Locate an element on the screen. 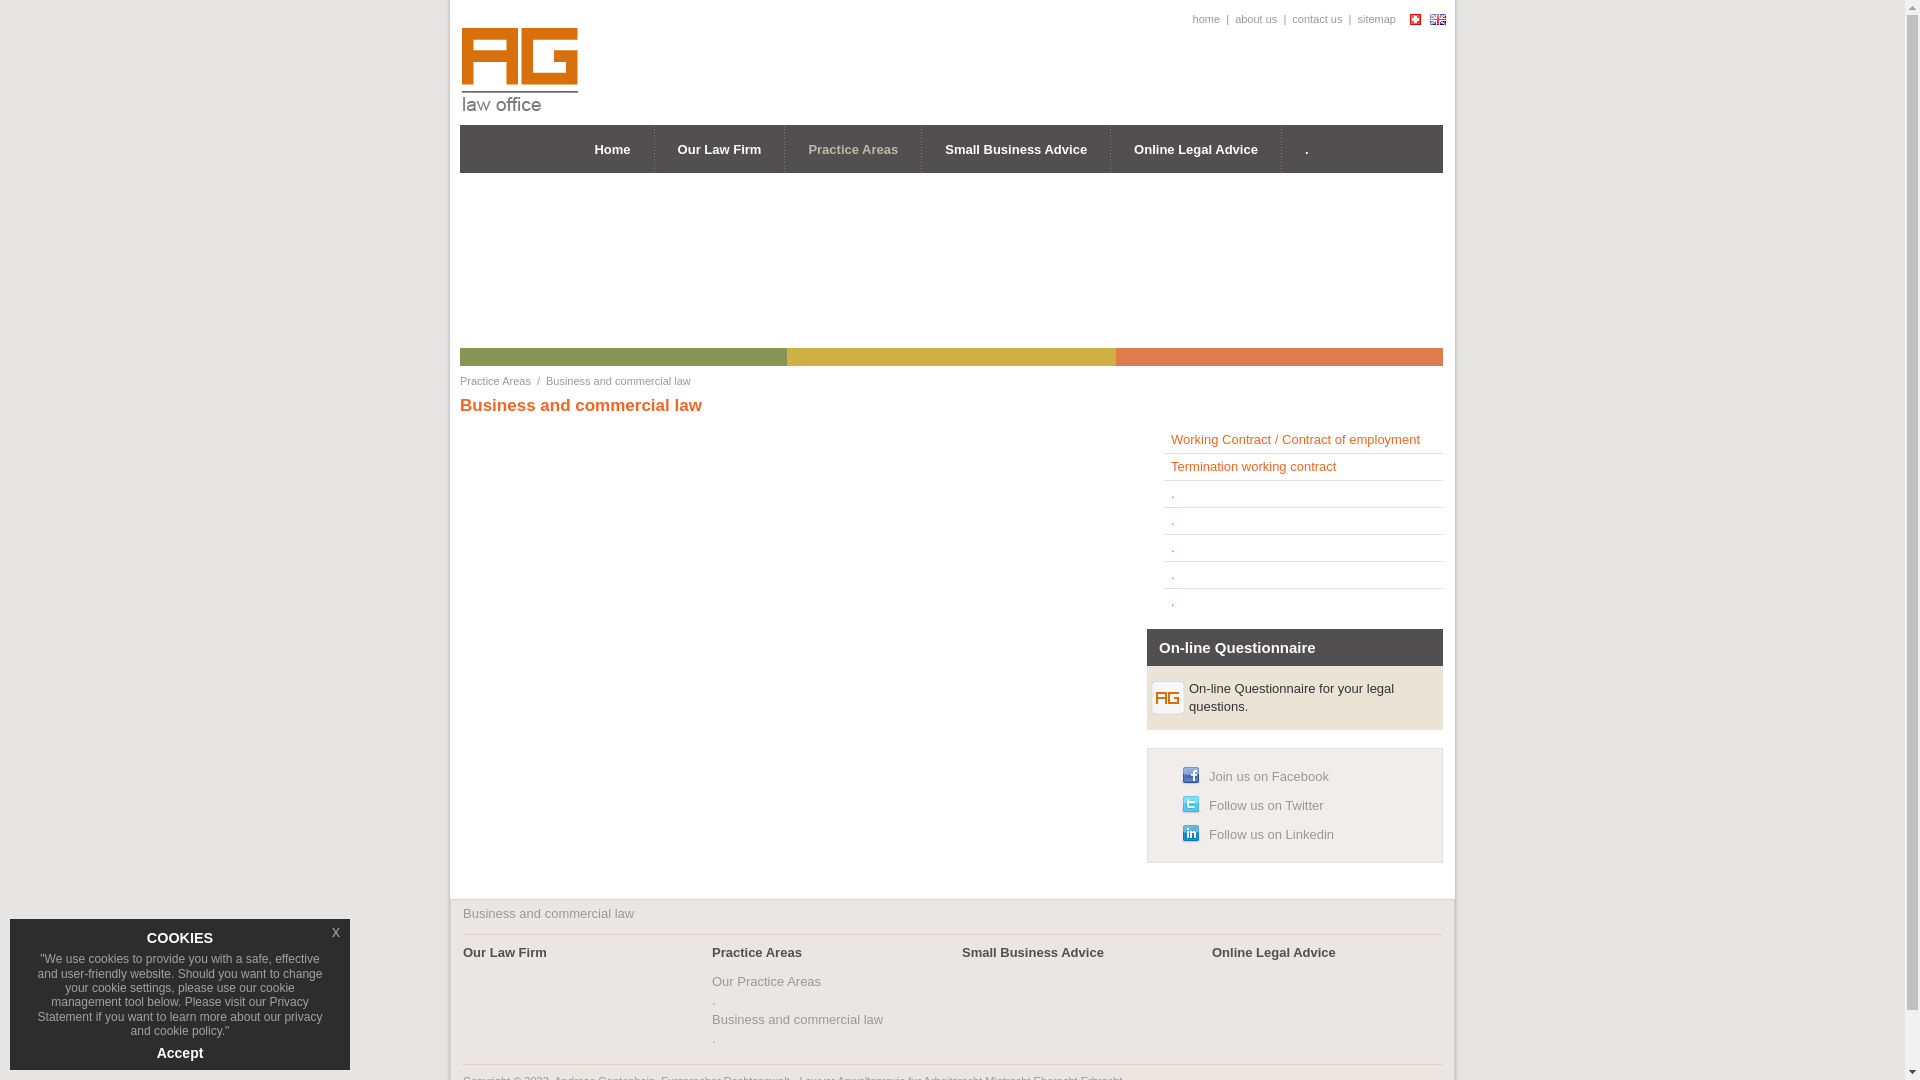 Image resolution: width=1920 pixels, height=1080 pixels. Follow us on Linkedin is located at coordinates (1272, 834).